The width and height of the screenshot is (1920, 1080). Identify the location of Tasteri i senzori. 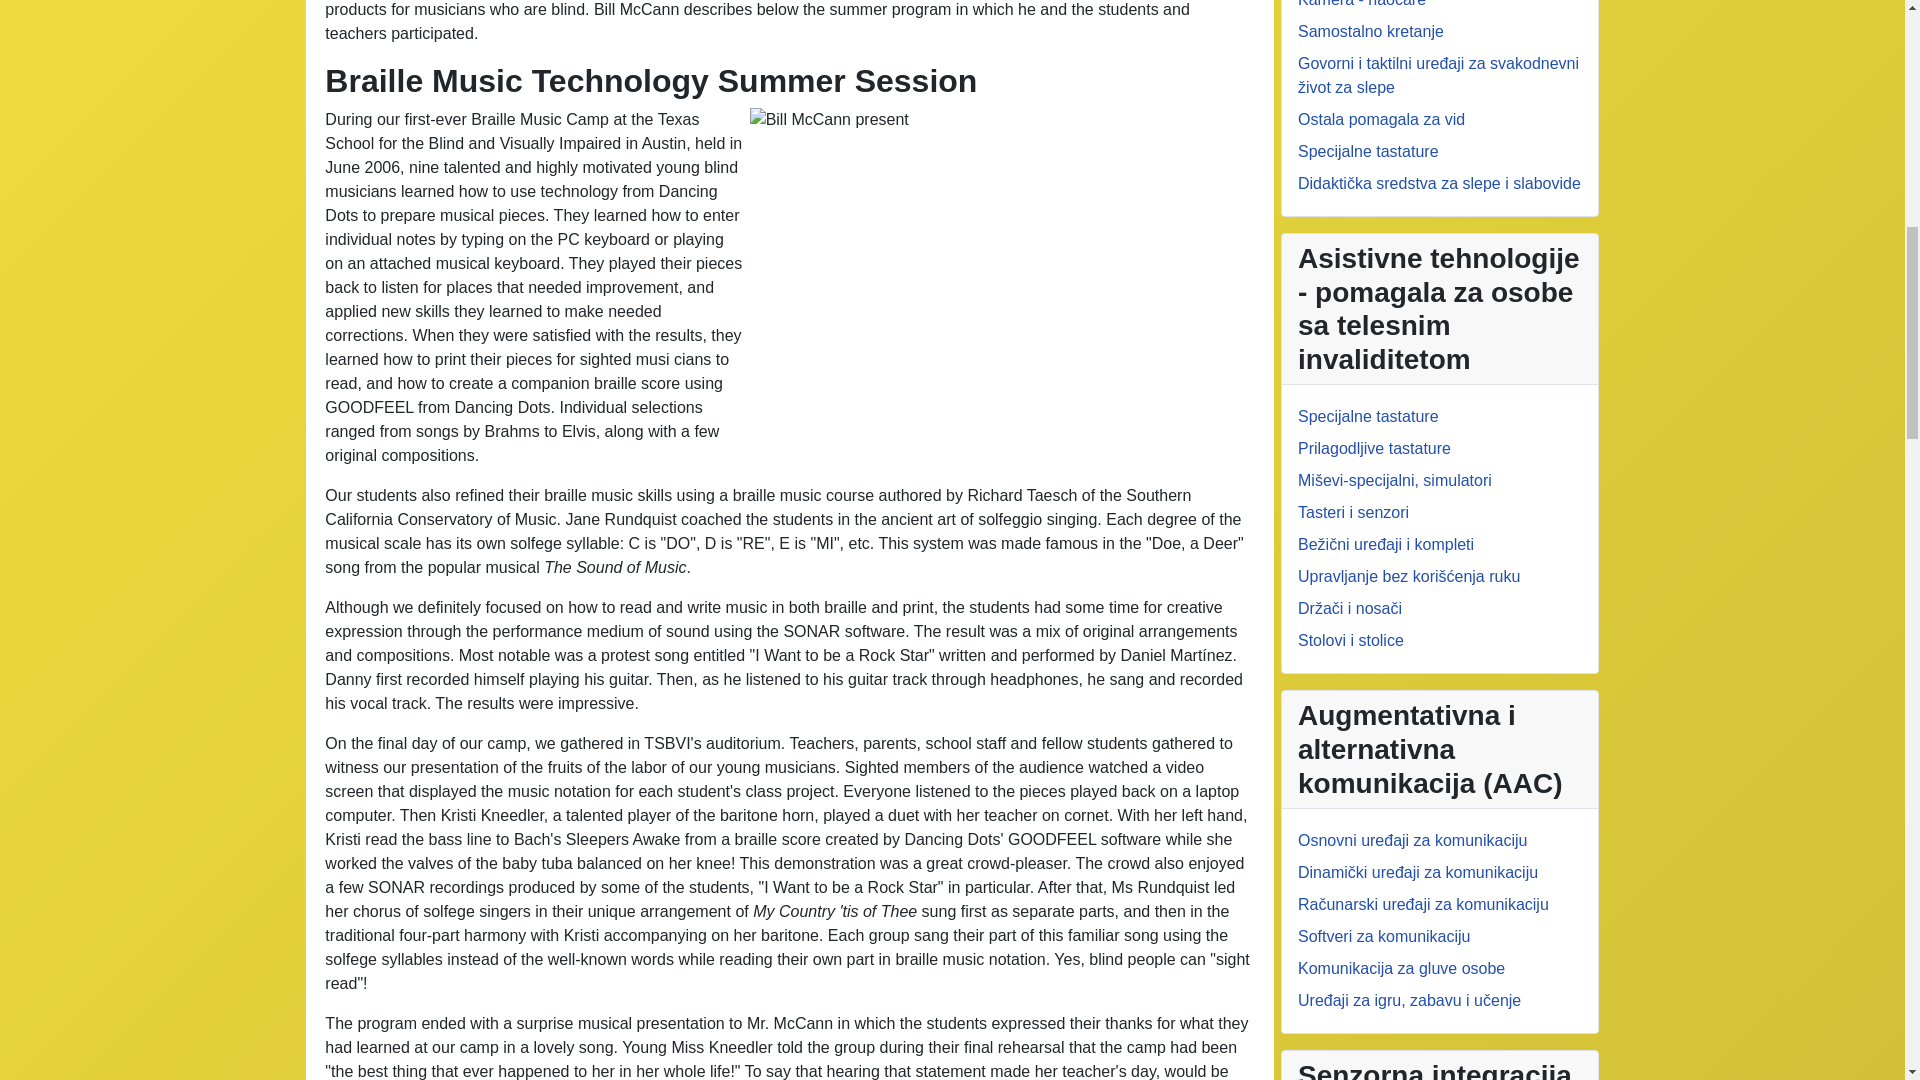
(1353, 512).